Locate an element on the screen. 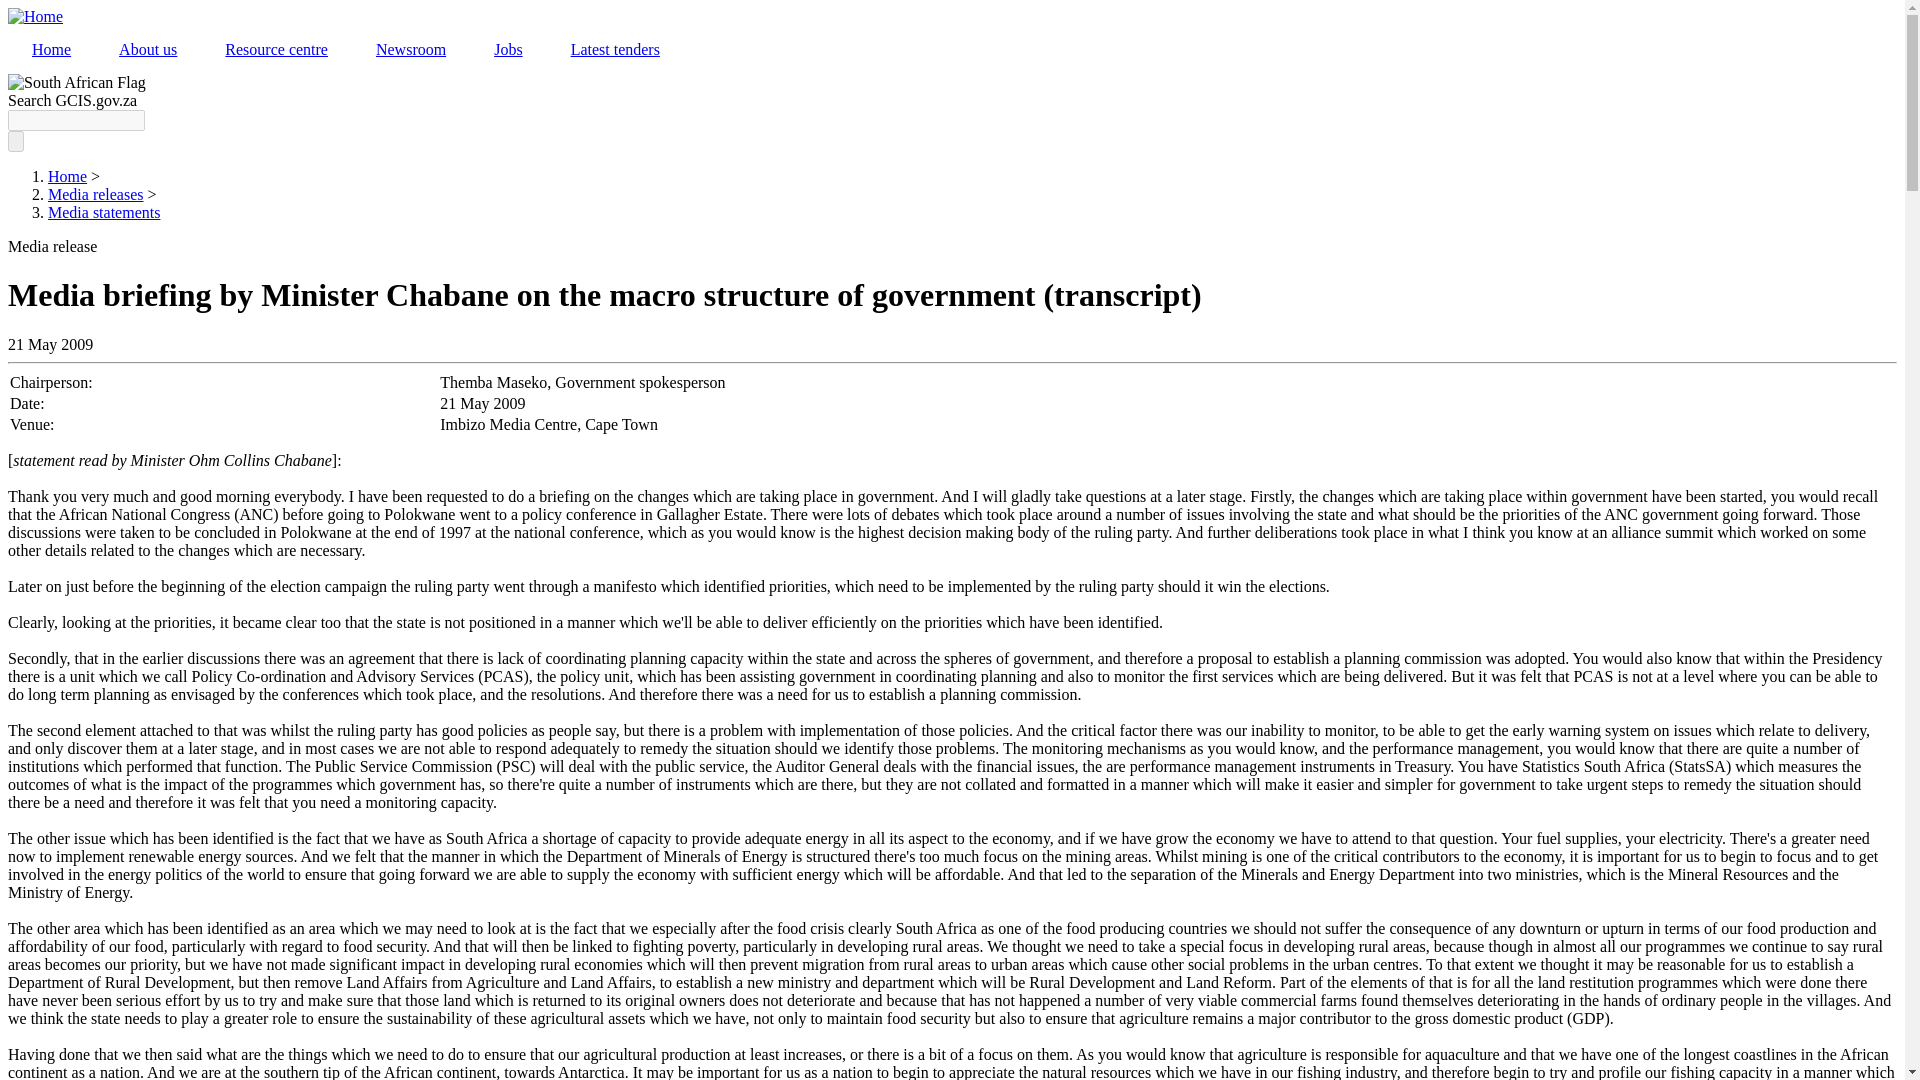  About us is located at coordinates (148, 50).